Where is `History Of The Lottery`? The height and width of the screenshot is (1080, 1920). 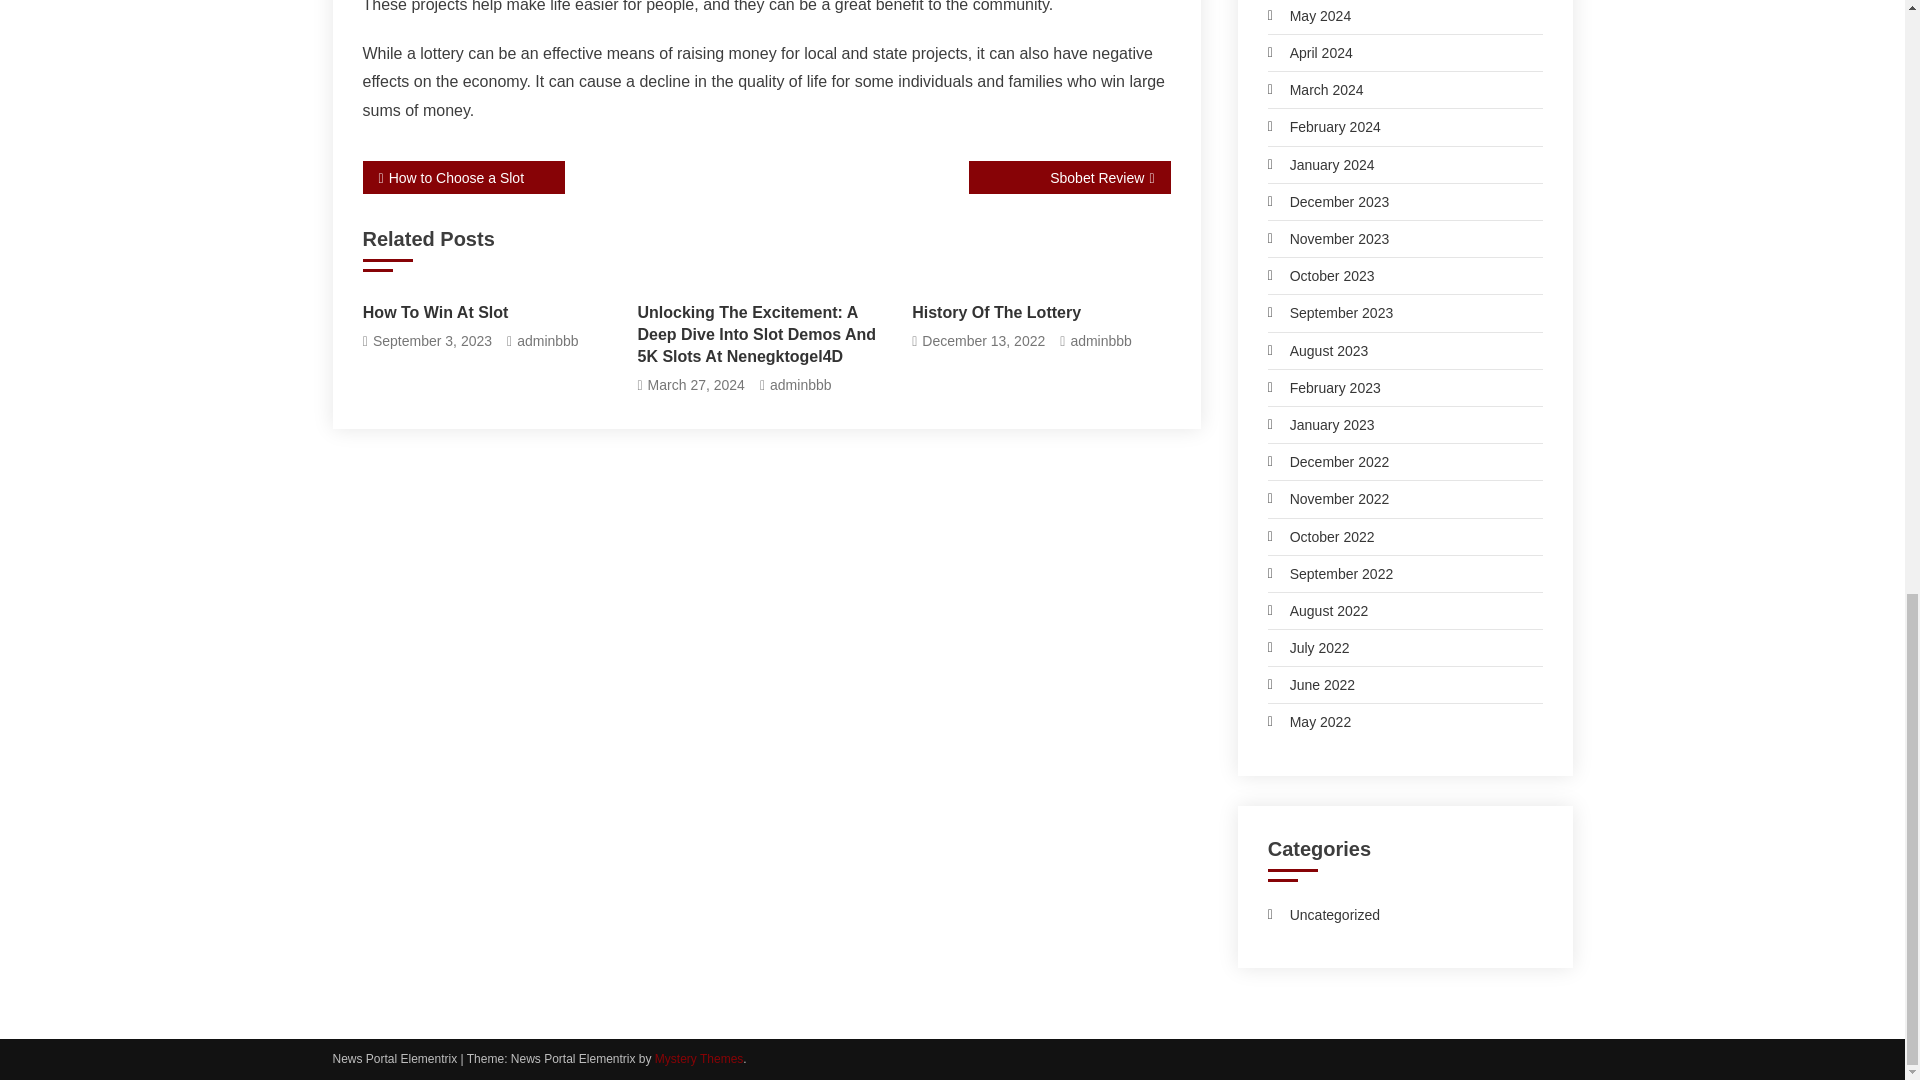
History Of The Lottery is located at coordinates (1040, 313).